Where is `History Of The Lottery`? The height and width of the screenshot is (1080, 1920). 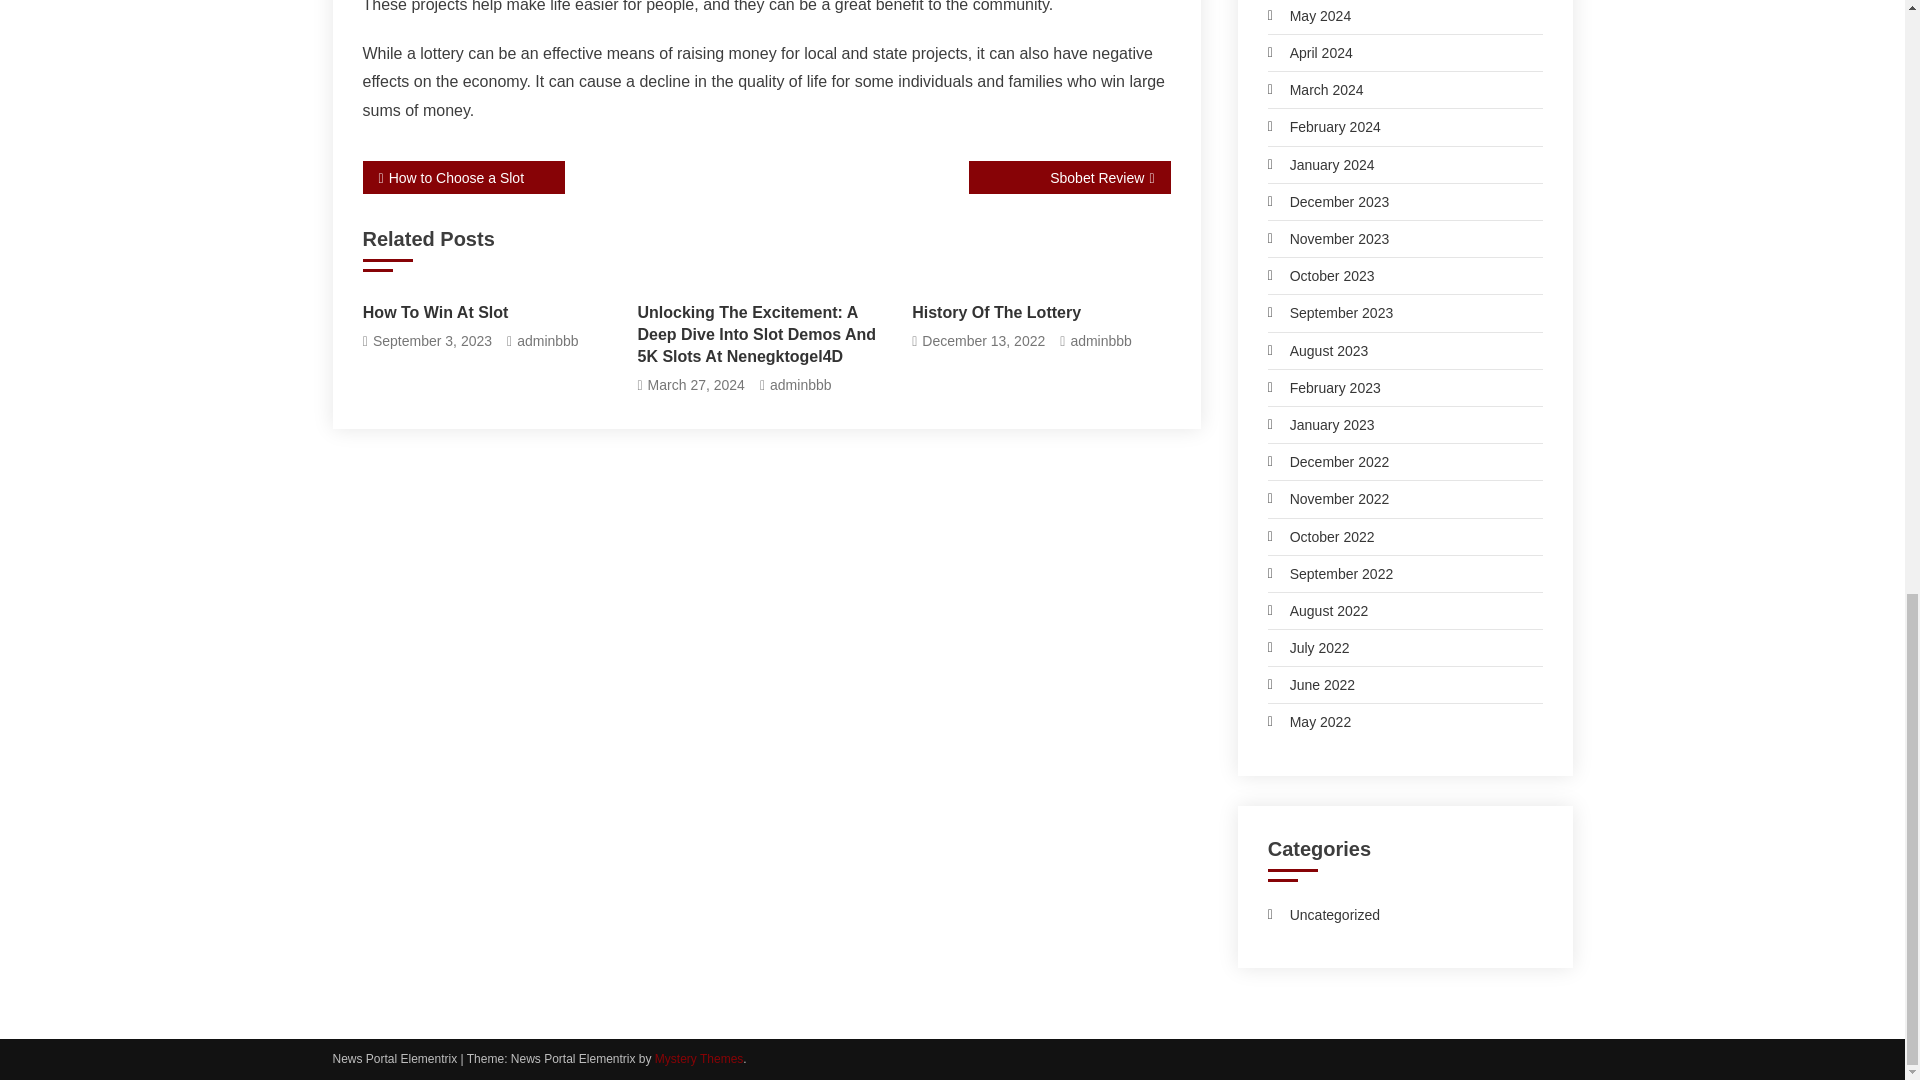
History Of The Lottery is located at coordinates (1040, 313).